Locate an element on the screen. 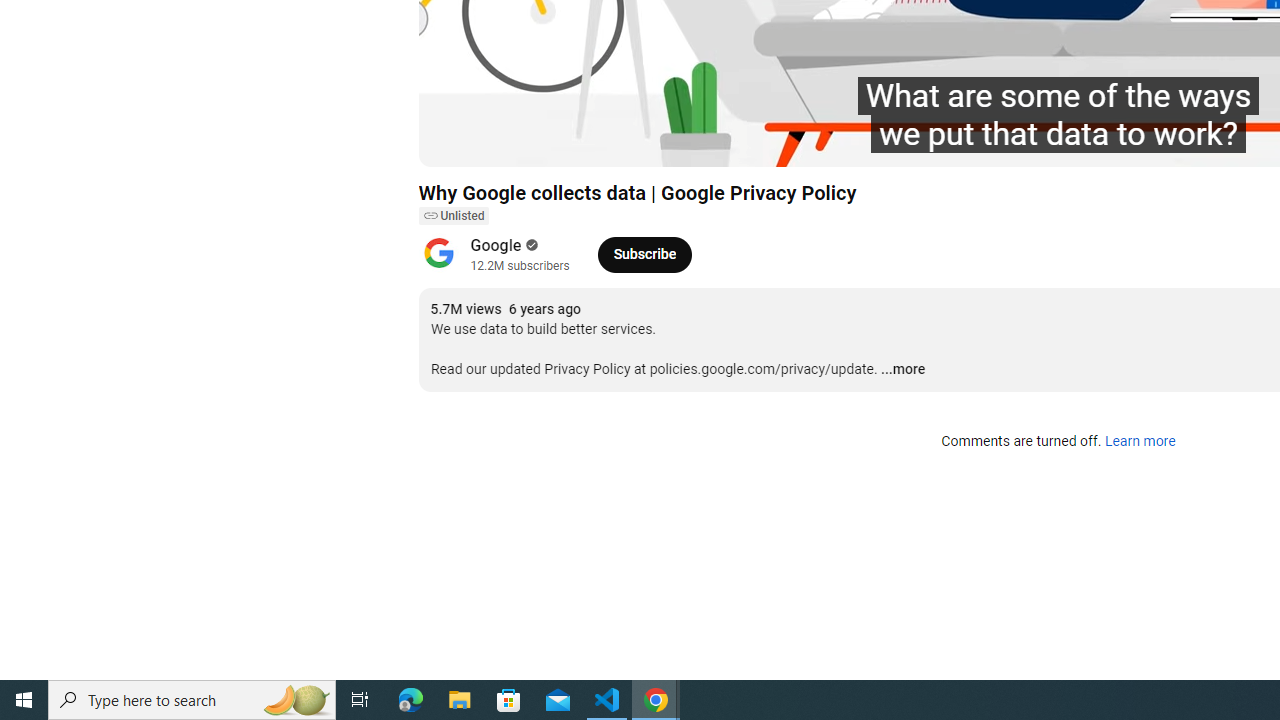  Subscribe to Google. is located at coordinates (644, 254).